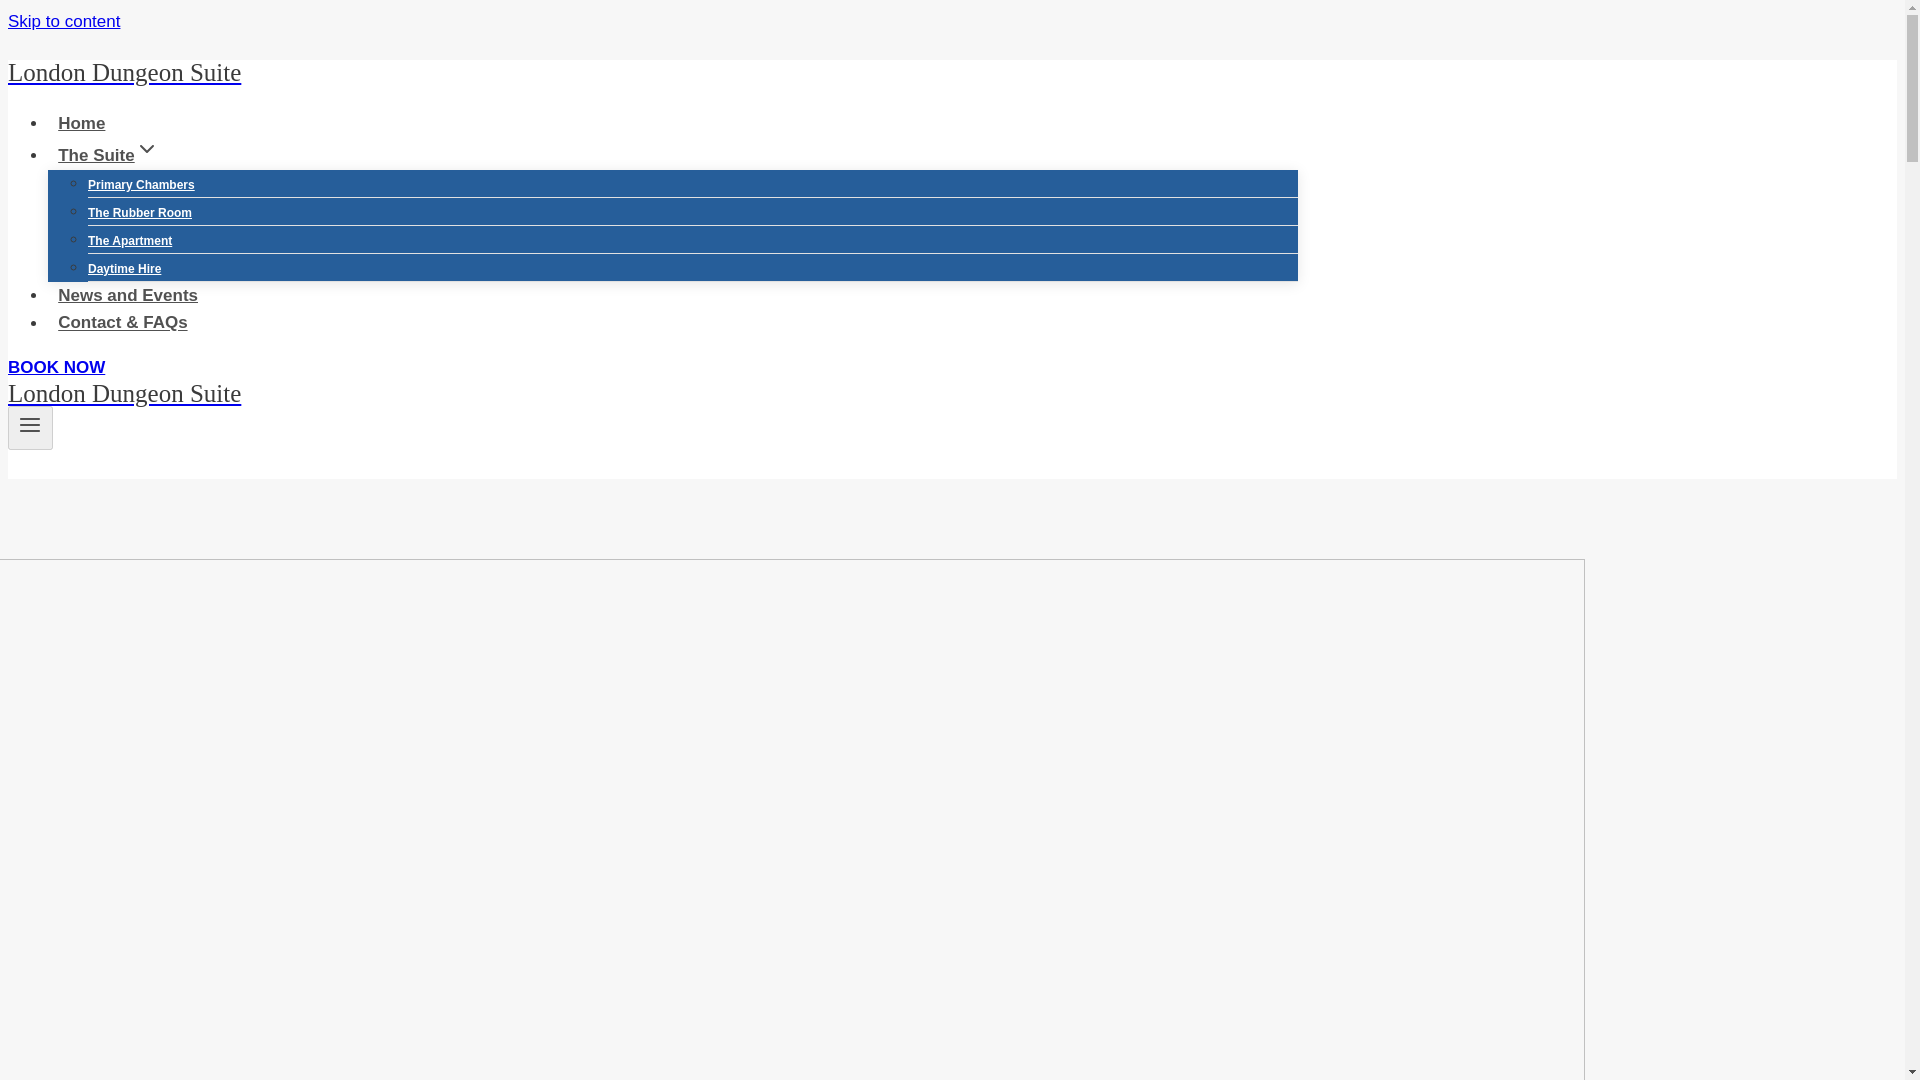  What do you see at coordinates (108, 155) in the screenshot?
I see `The SuiteExpand` at bounding box center [108, 155].